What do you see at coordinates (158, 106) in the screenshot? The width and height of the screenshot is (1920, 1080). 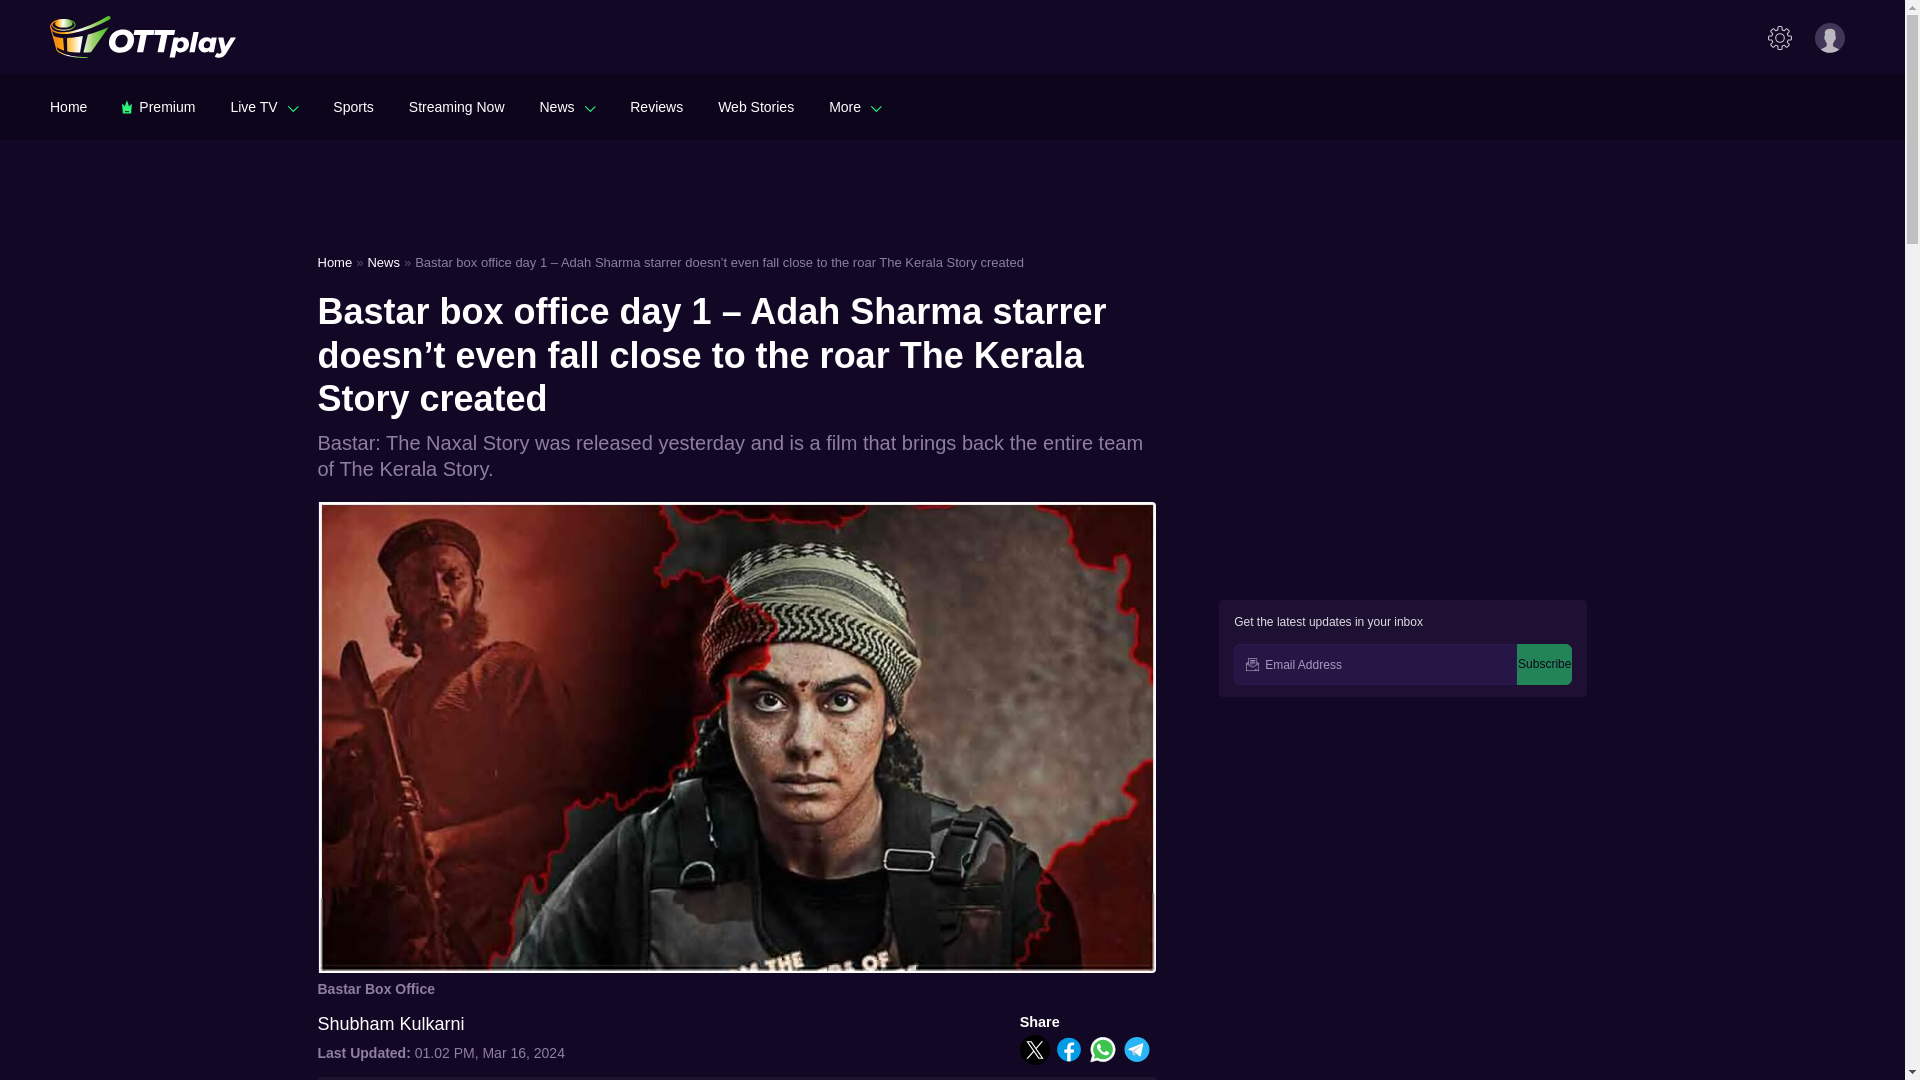 I see `Premium` at bounding box center [158, 106].